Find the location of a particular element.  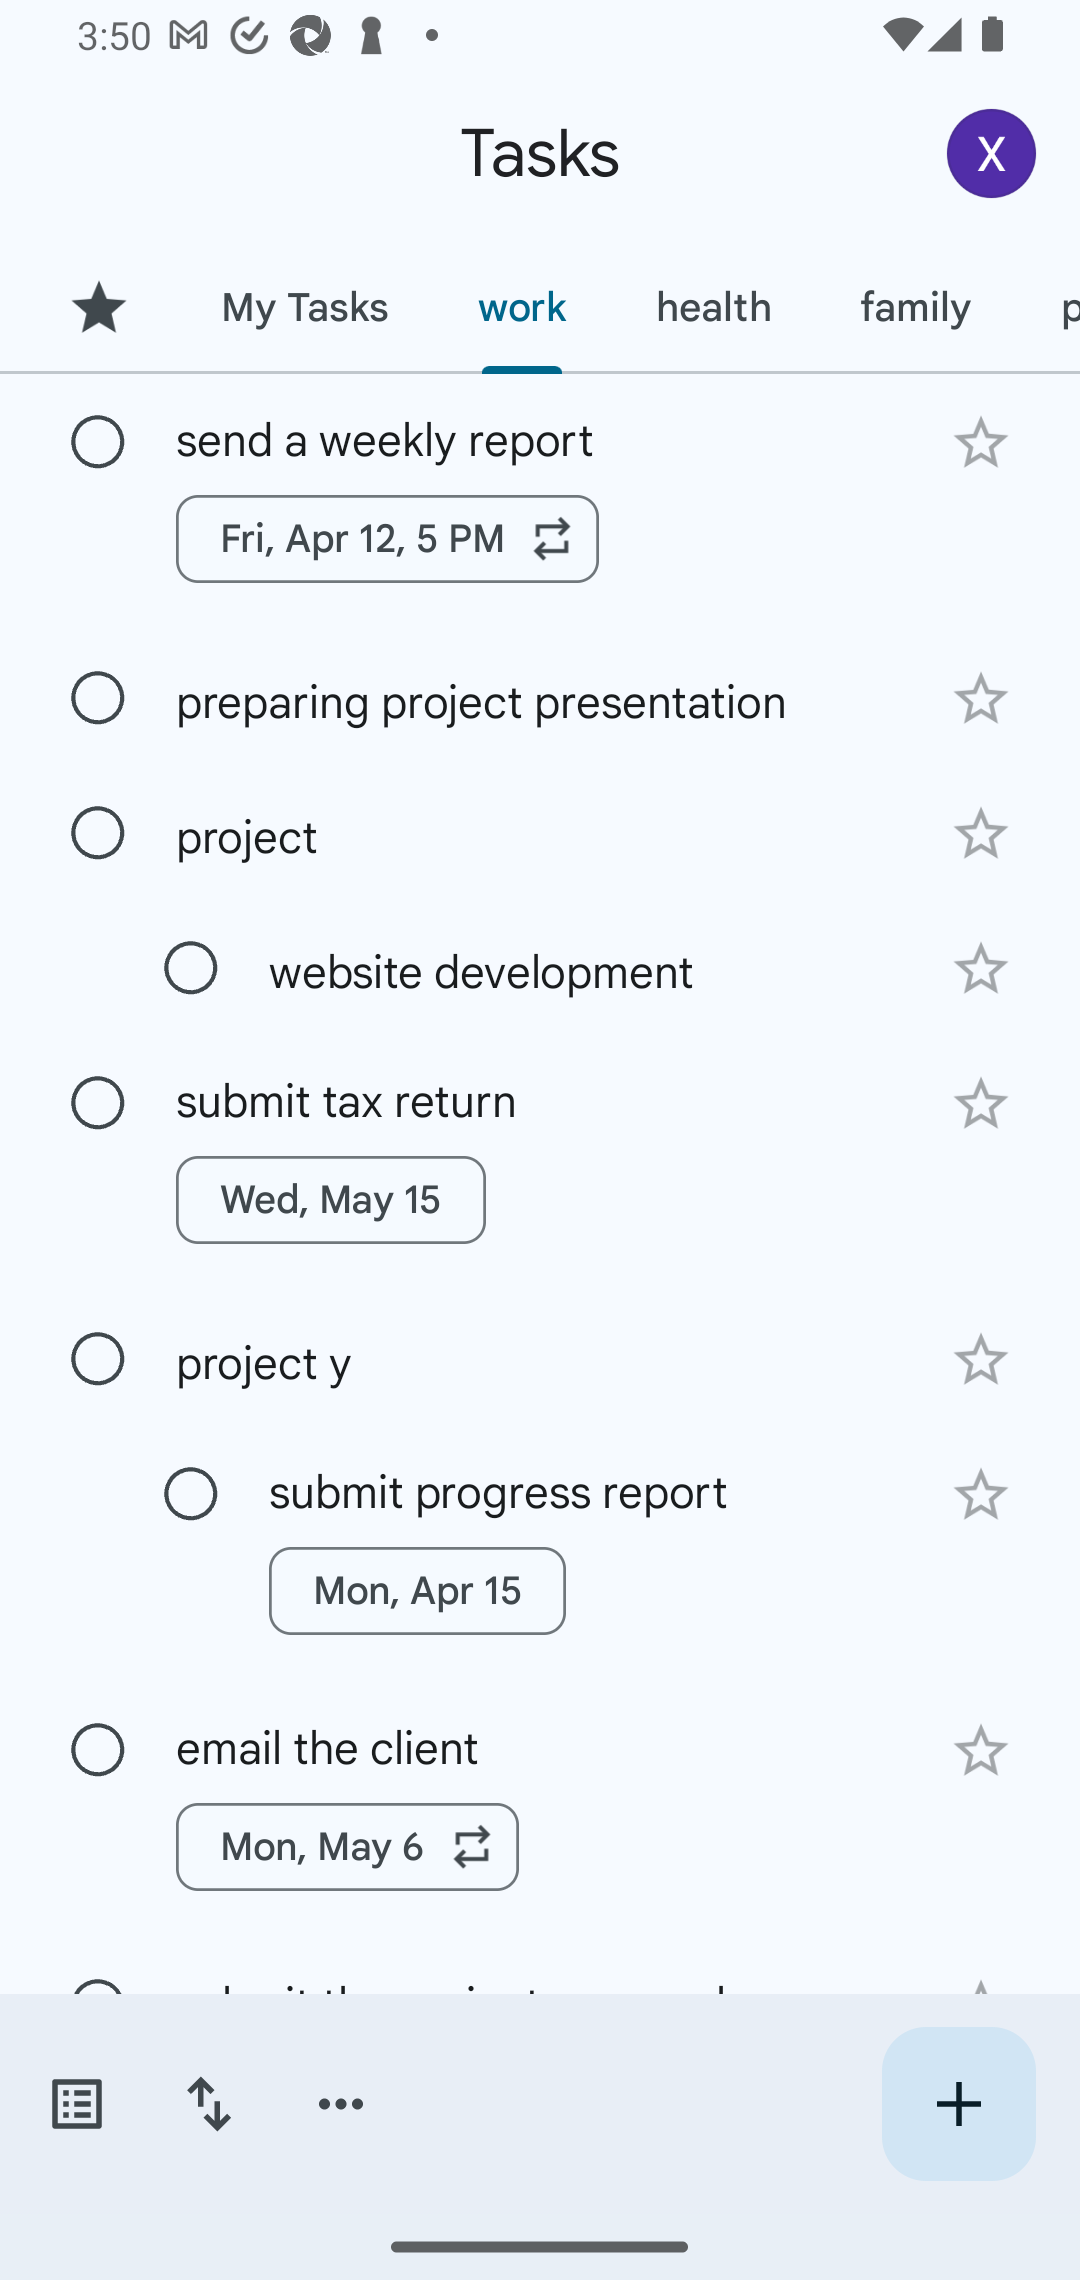

Mark as complete is located at coordinates (191, 1494).